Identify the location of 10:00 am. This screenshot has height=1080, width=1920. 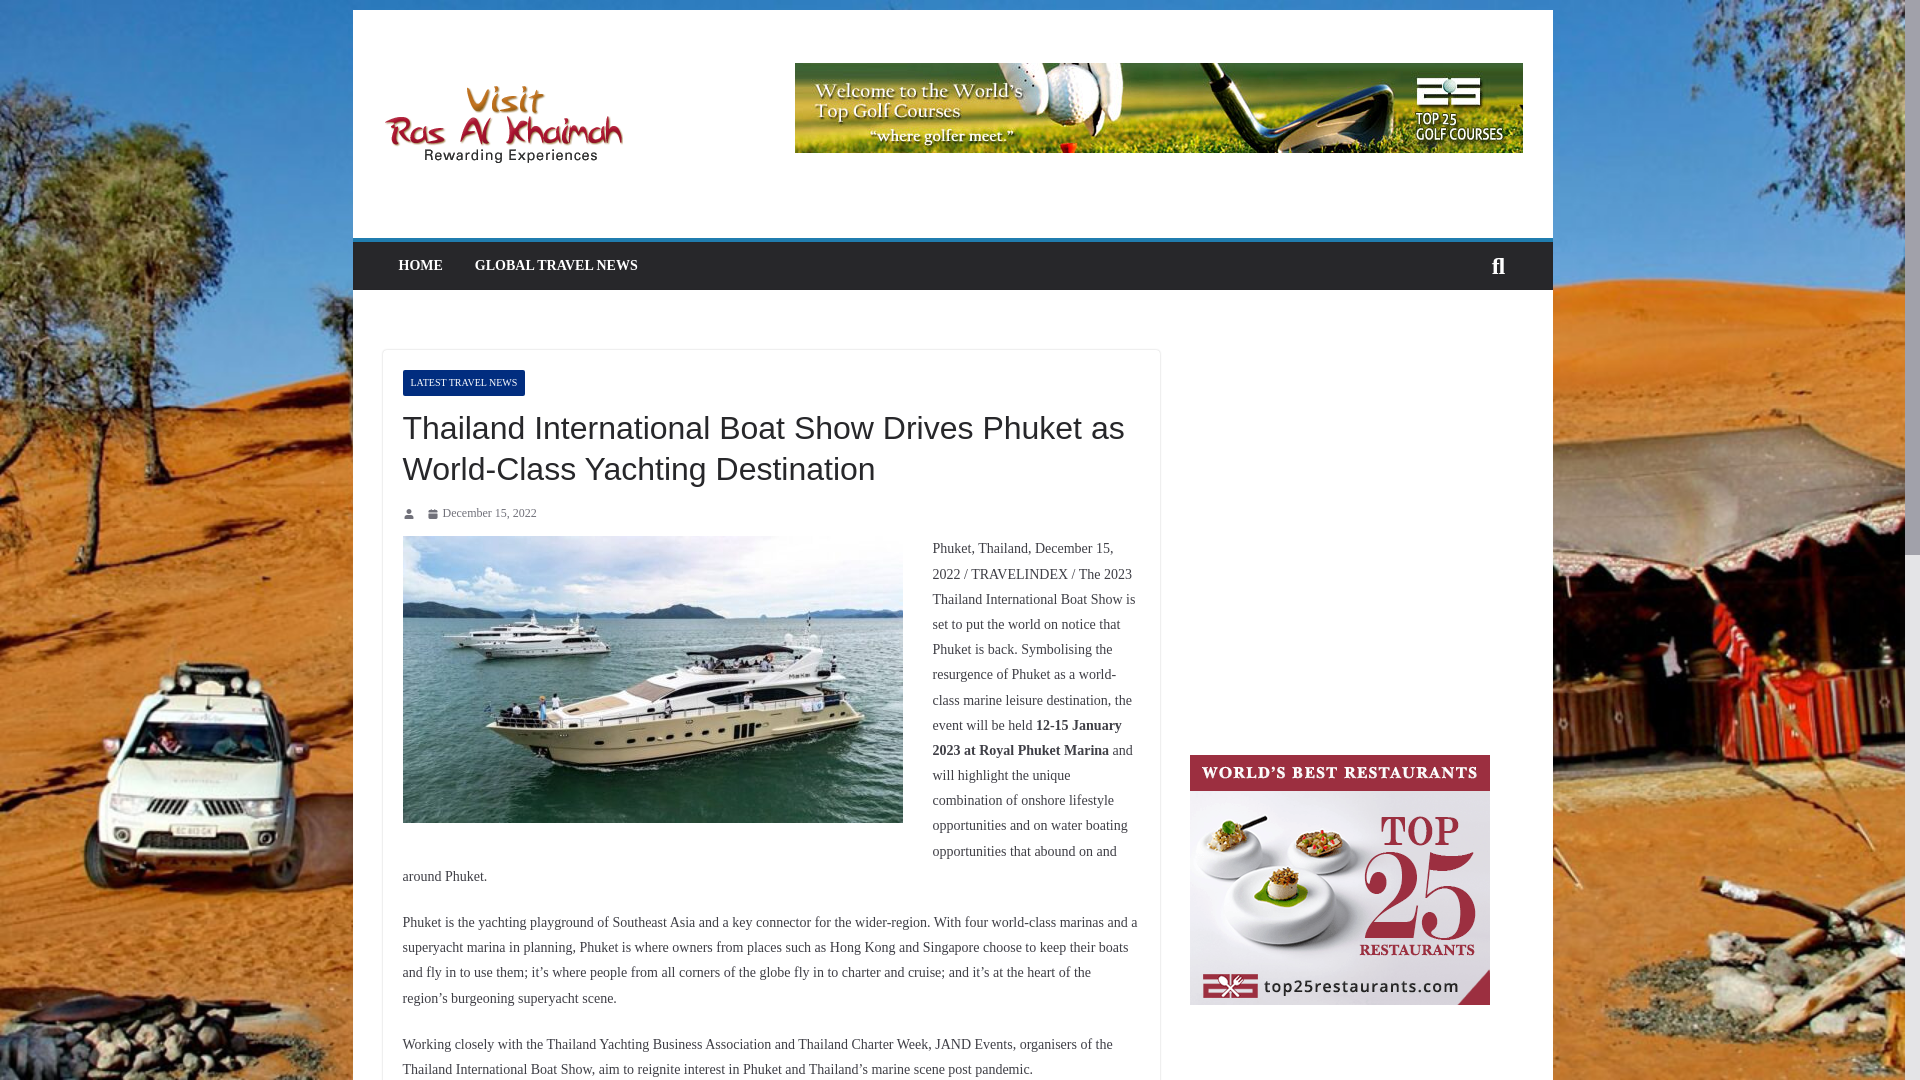
(480, 514).